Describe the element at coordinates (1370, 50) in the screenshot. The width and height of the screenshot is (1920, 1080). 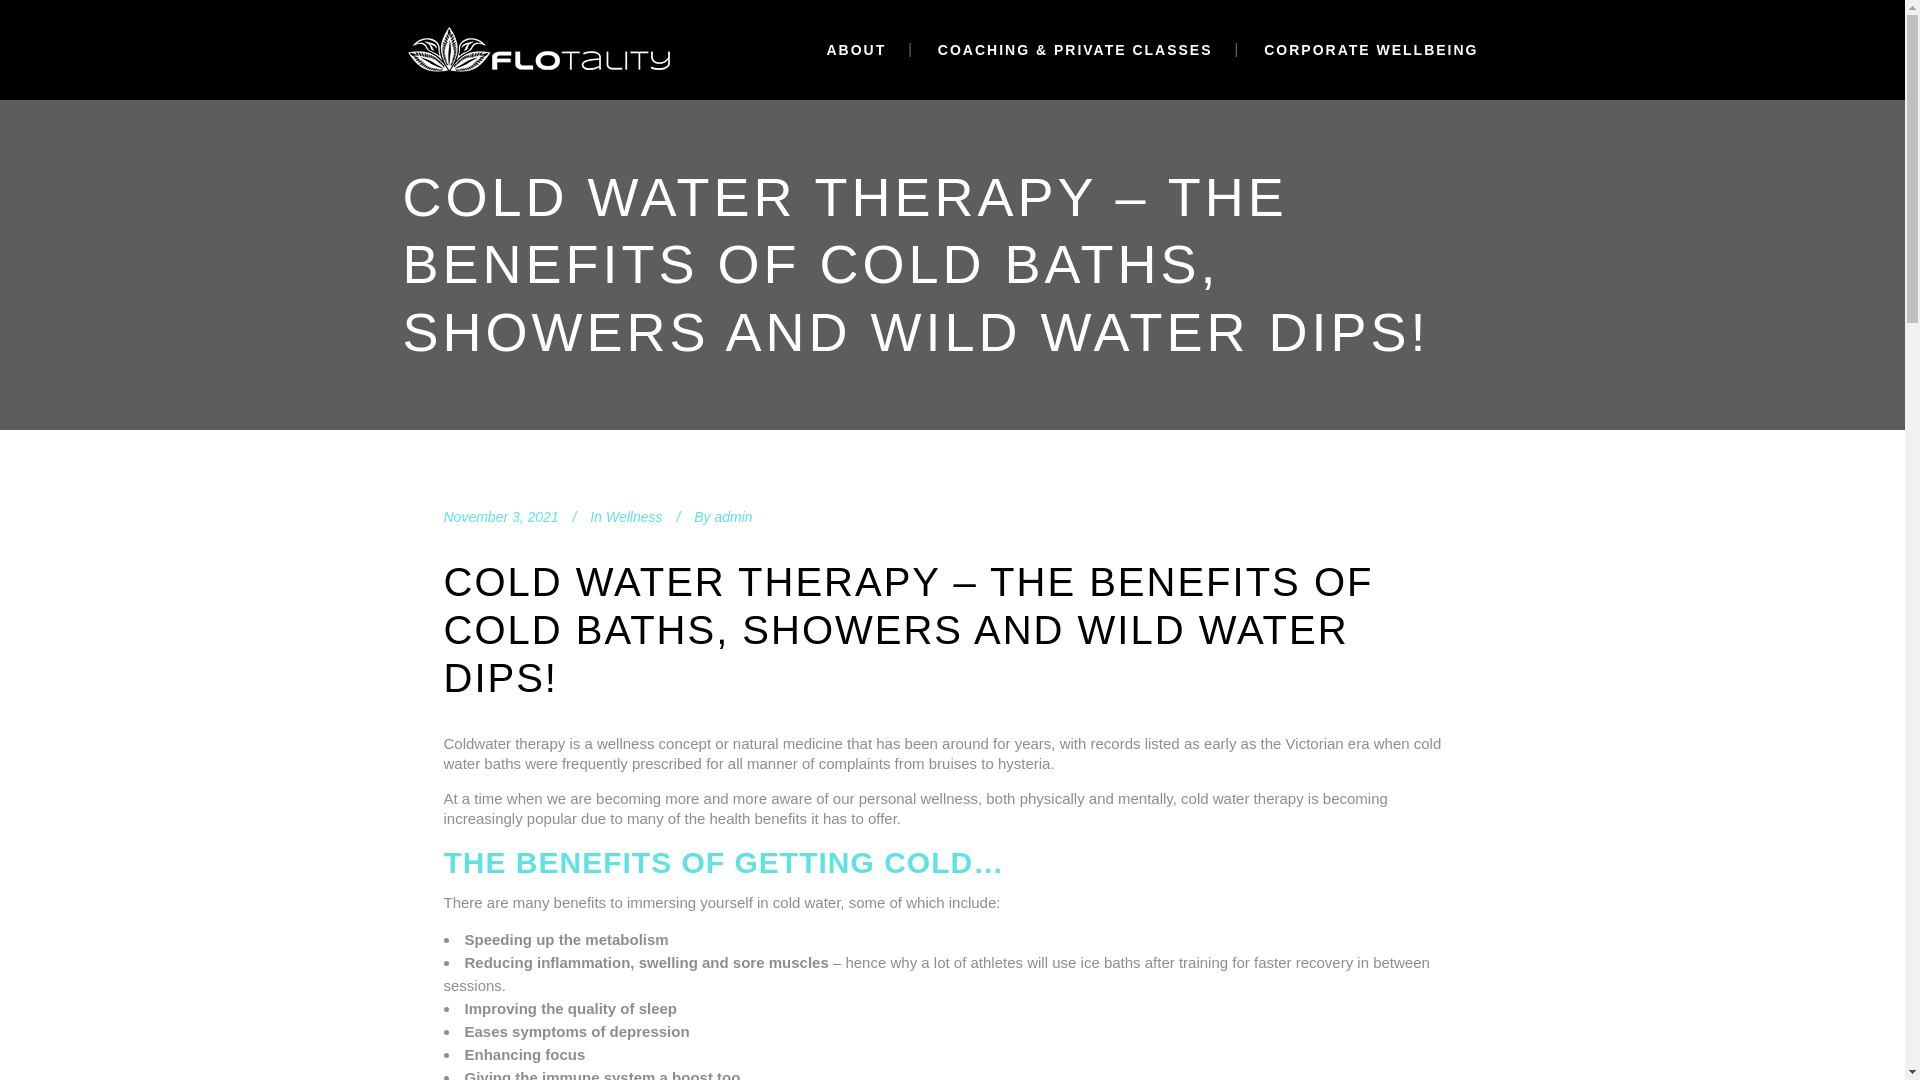
I see `CORPORATE WELLBEING` at that location.